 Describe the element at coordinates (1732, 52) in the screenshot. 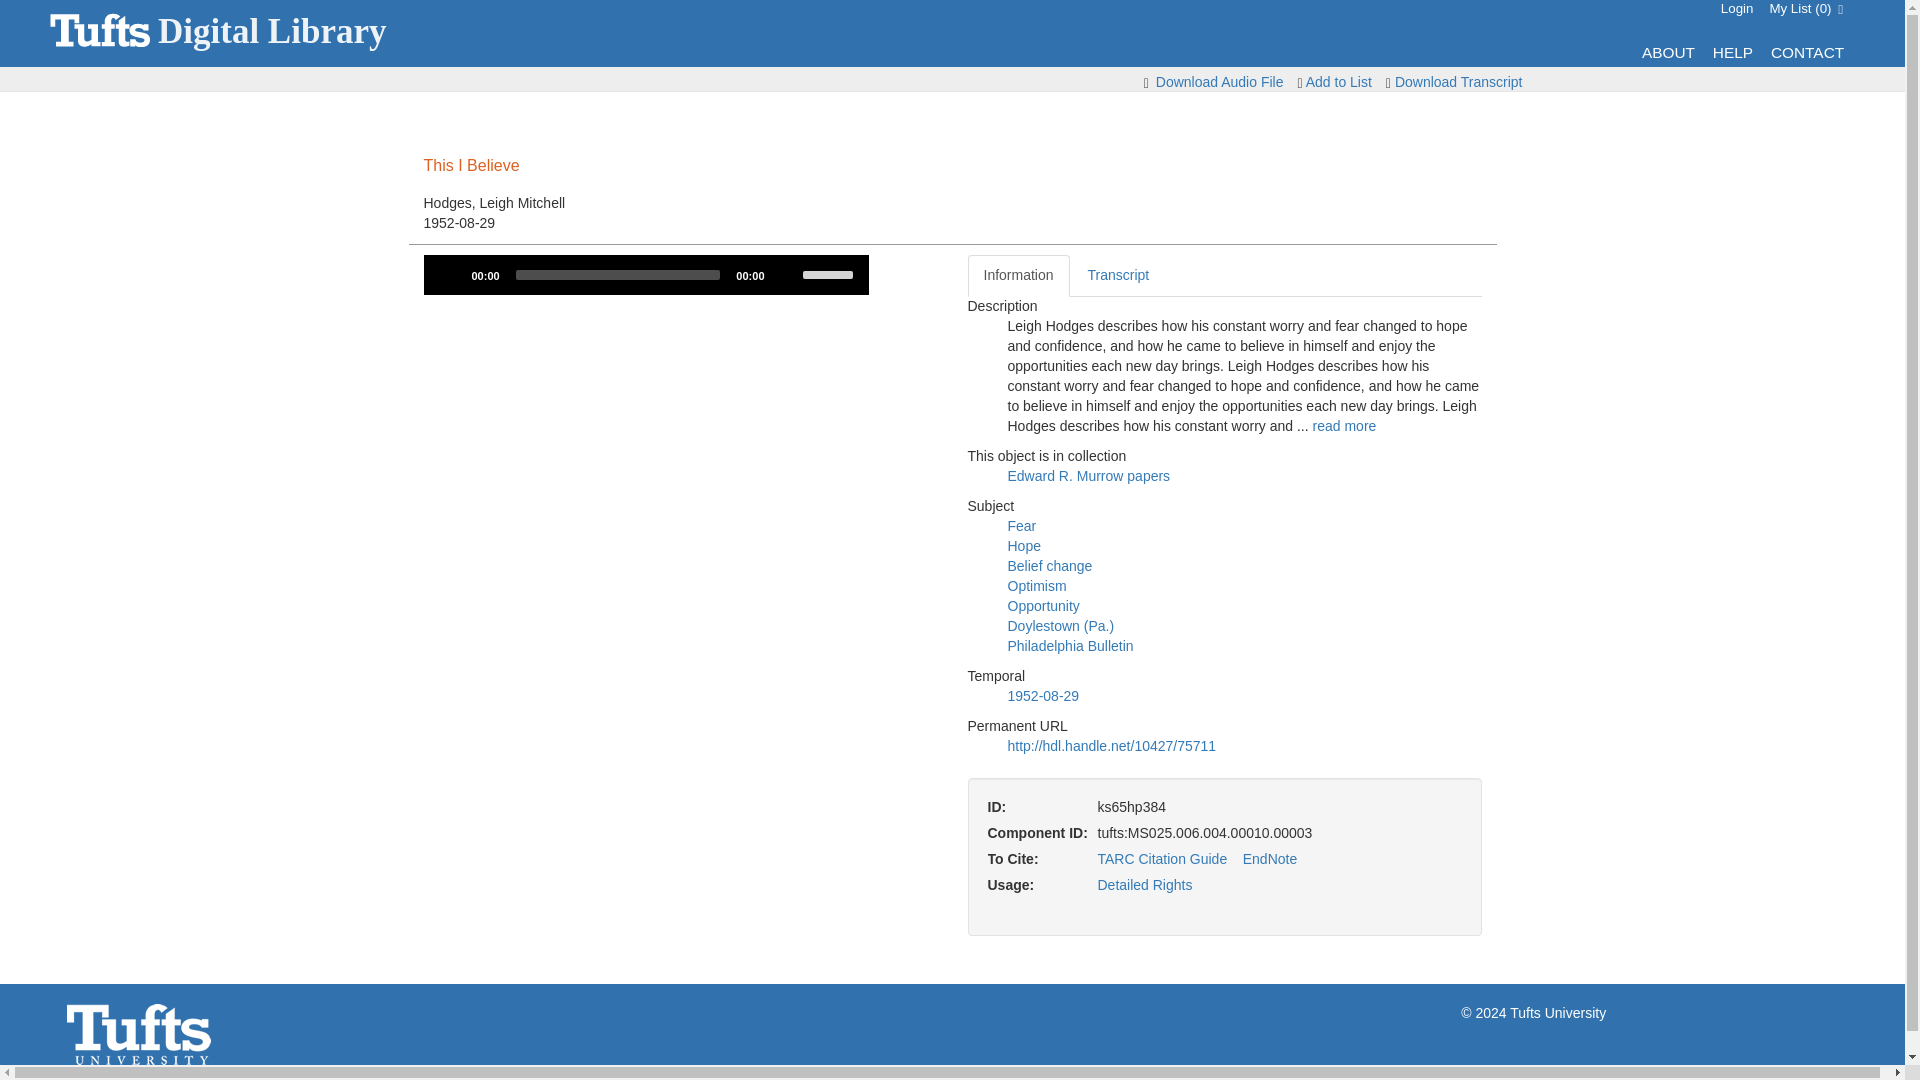

I see `HELP` at that location.